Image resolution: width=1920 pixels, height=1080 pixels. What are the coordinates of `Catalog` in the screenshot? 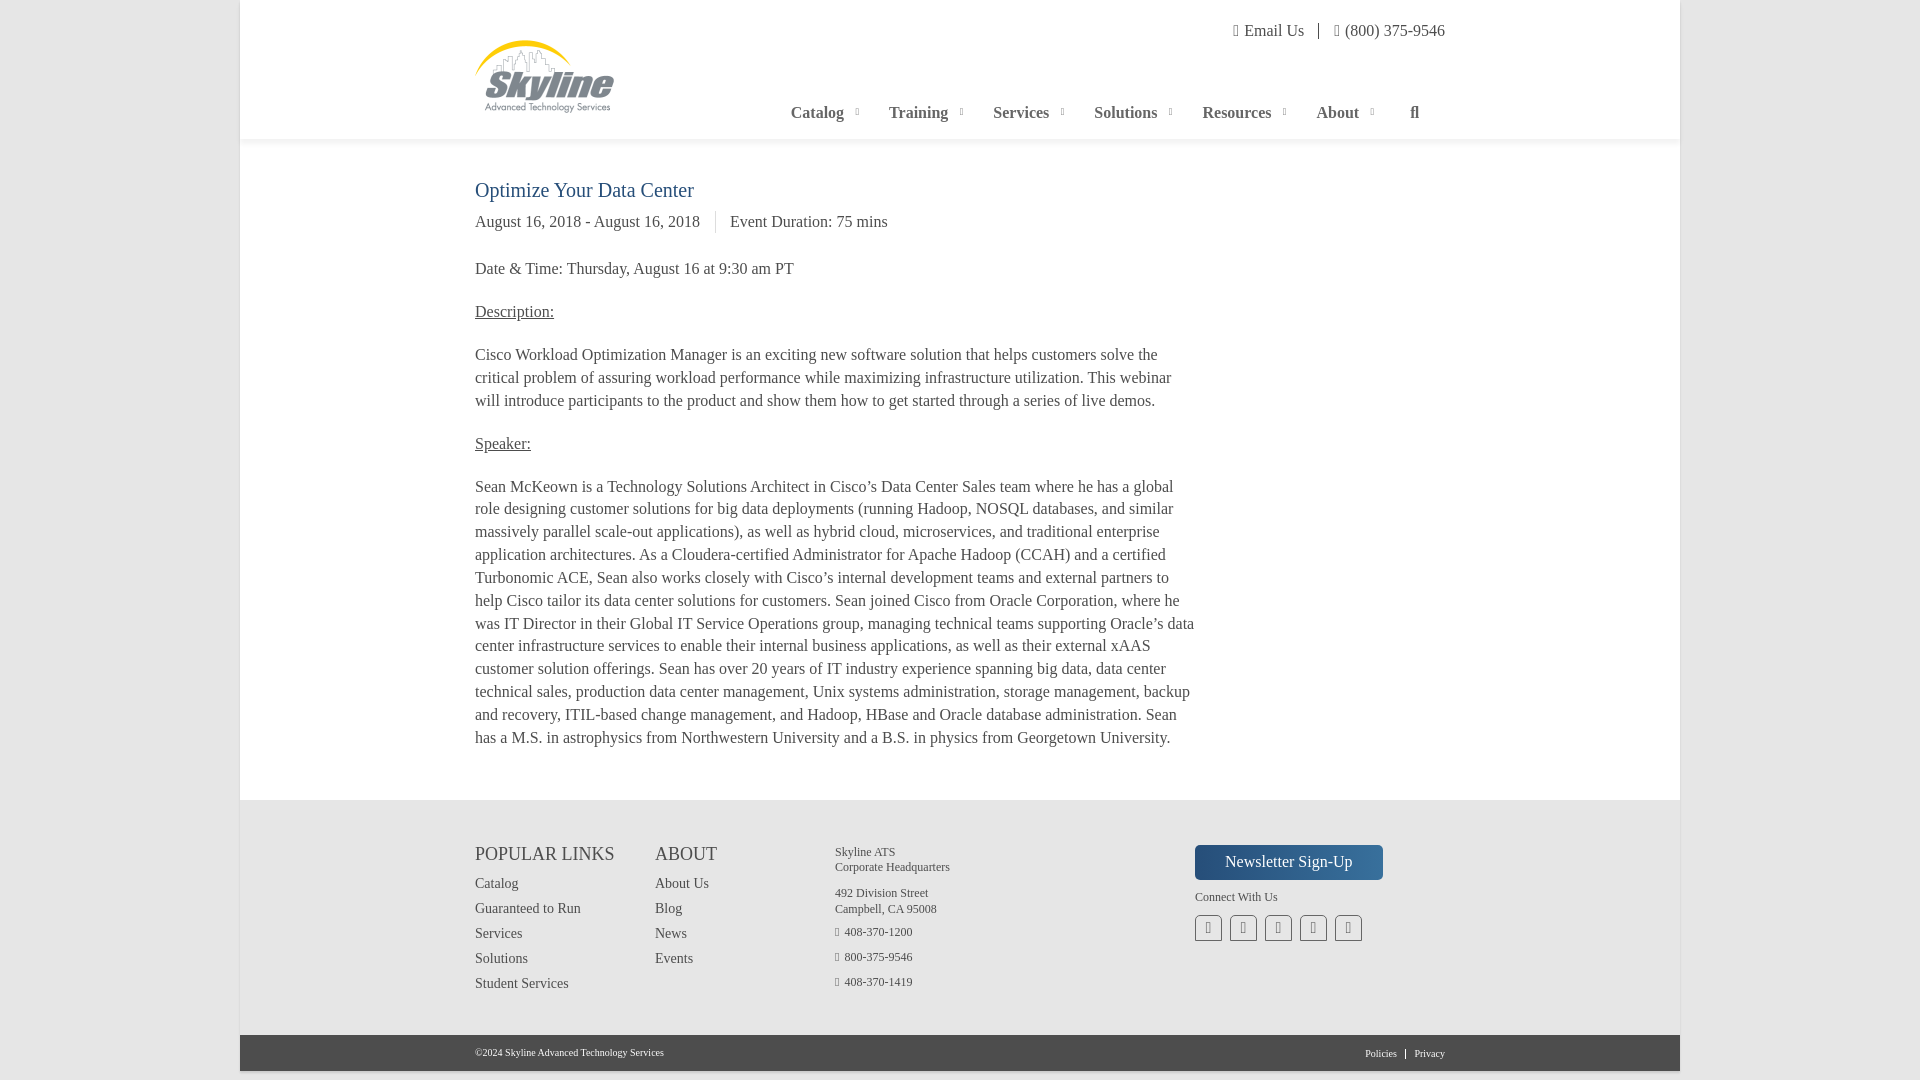 It's located at (1288, 862).